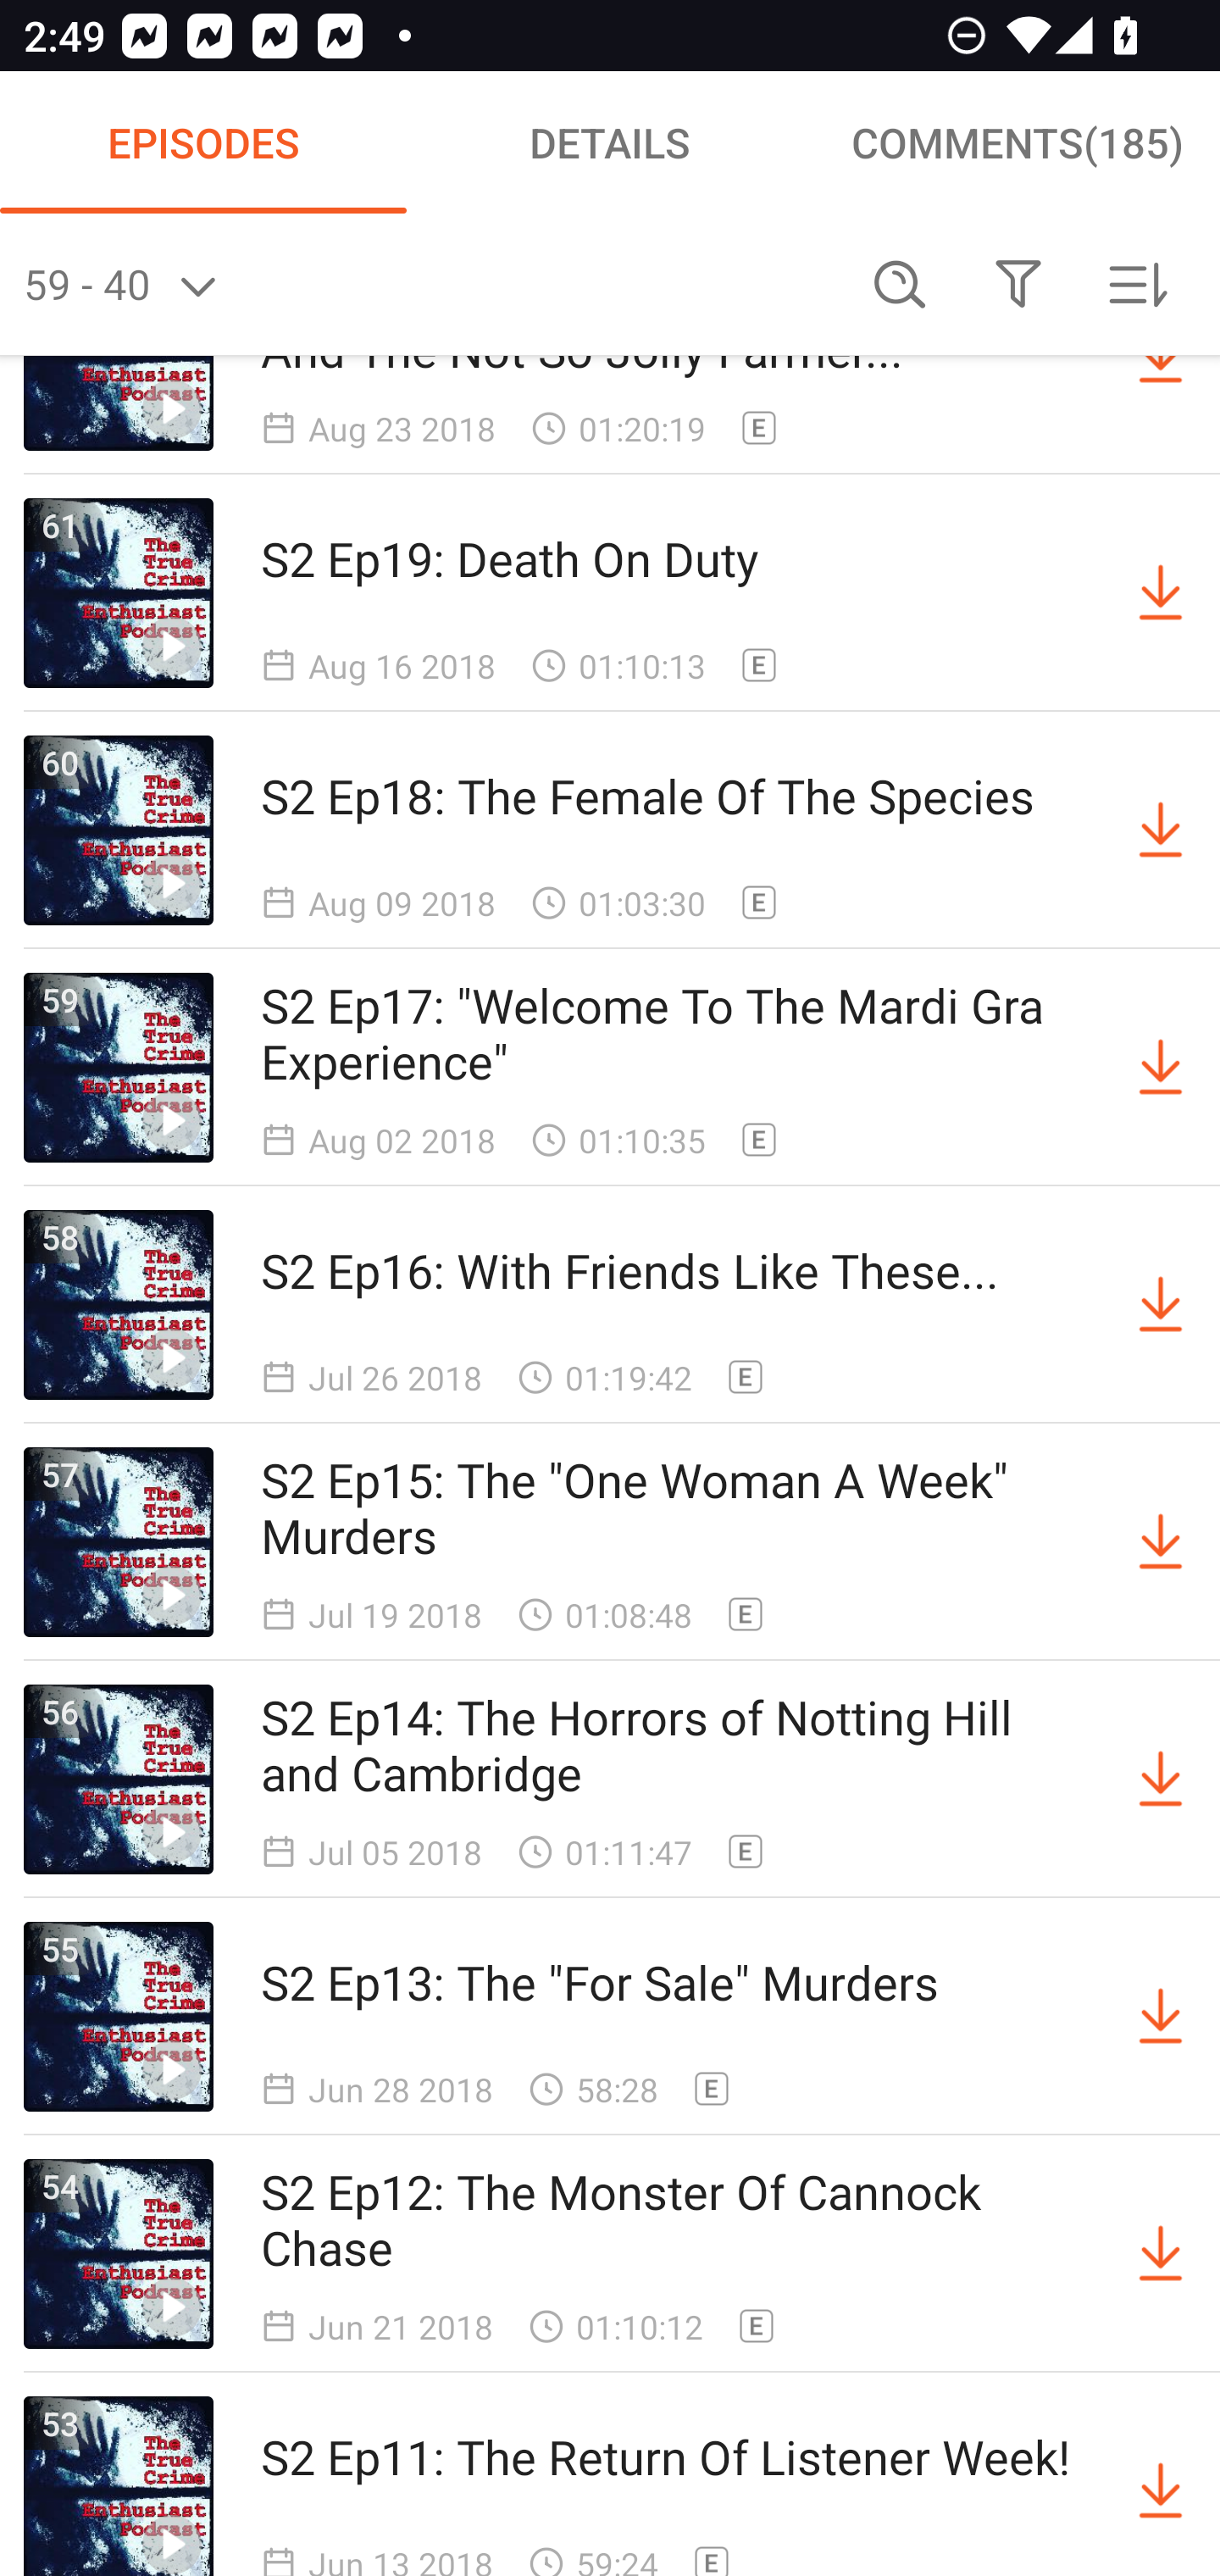  Describe the element at coordinates (1161, 2254) in the screenshot. I see `Download` at that location.